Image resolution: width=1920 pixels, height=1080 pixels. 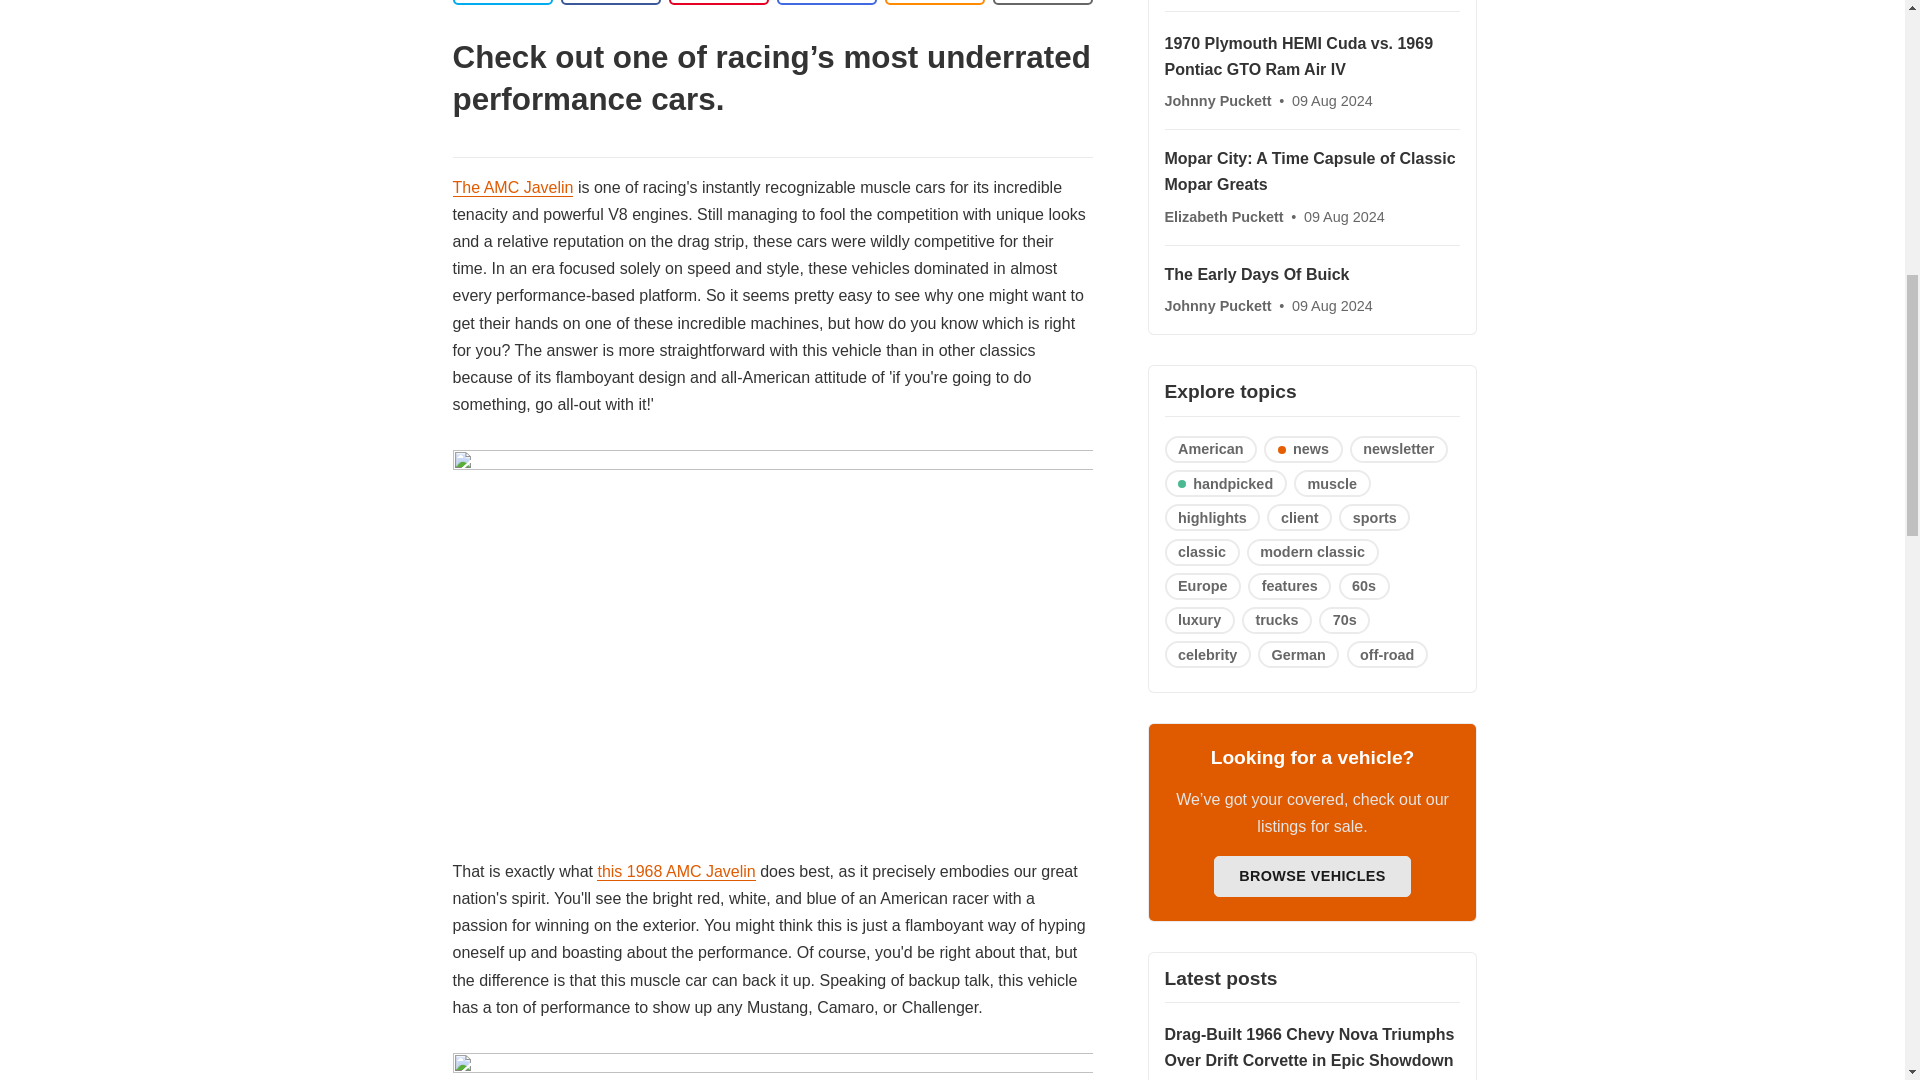 What do you see at coordinates (1224, 216) in the screenshot?
I see `Elizabeth Puckett` at bounding box center [1224, 216].